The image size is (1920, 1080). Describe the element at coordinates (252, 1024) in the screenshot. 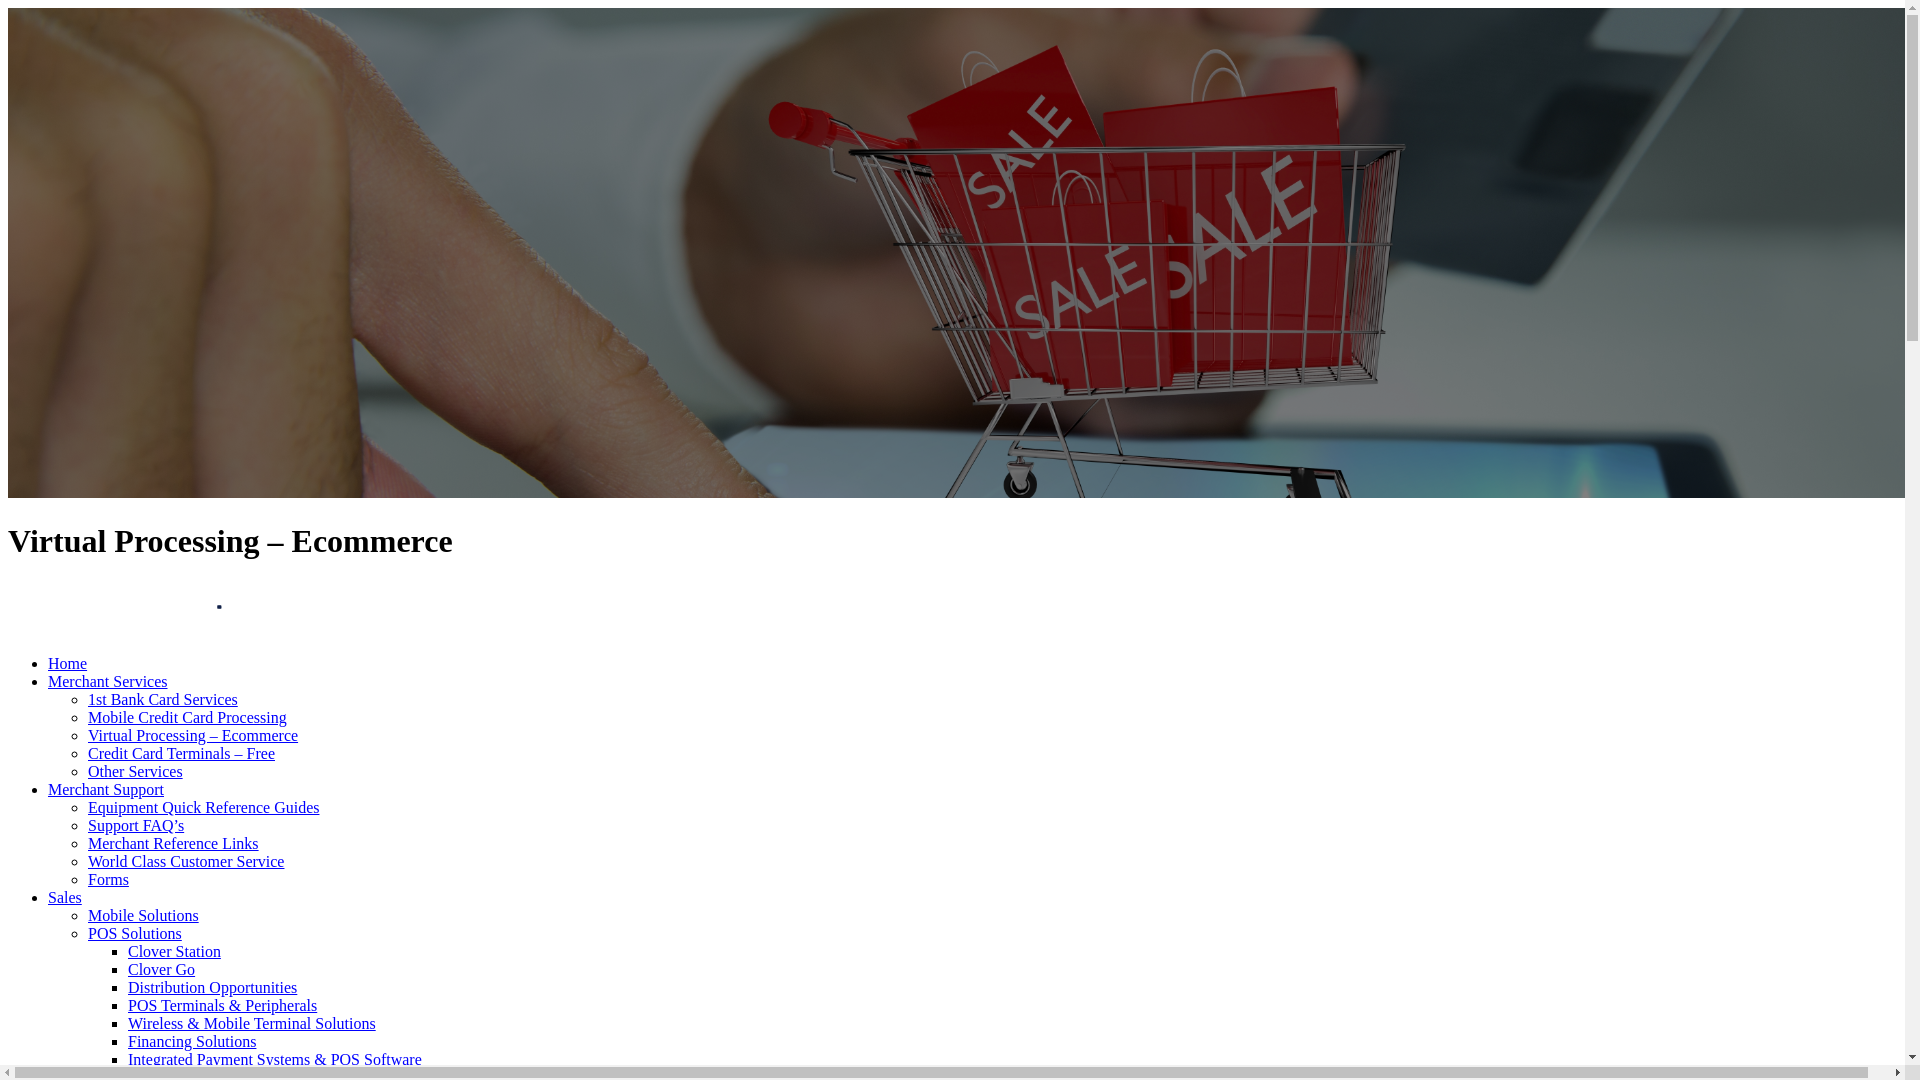

I see `Wireless & Mobile Terminal Solutions` at that location.